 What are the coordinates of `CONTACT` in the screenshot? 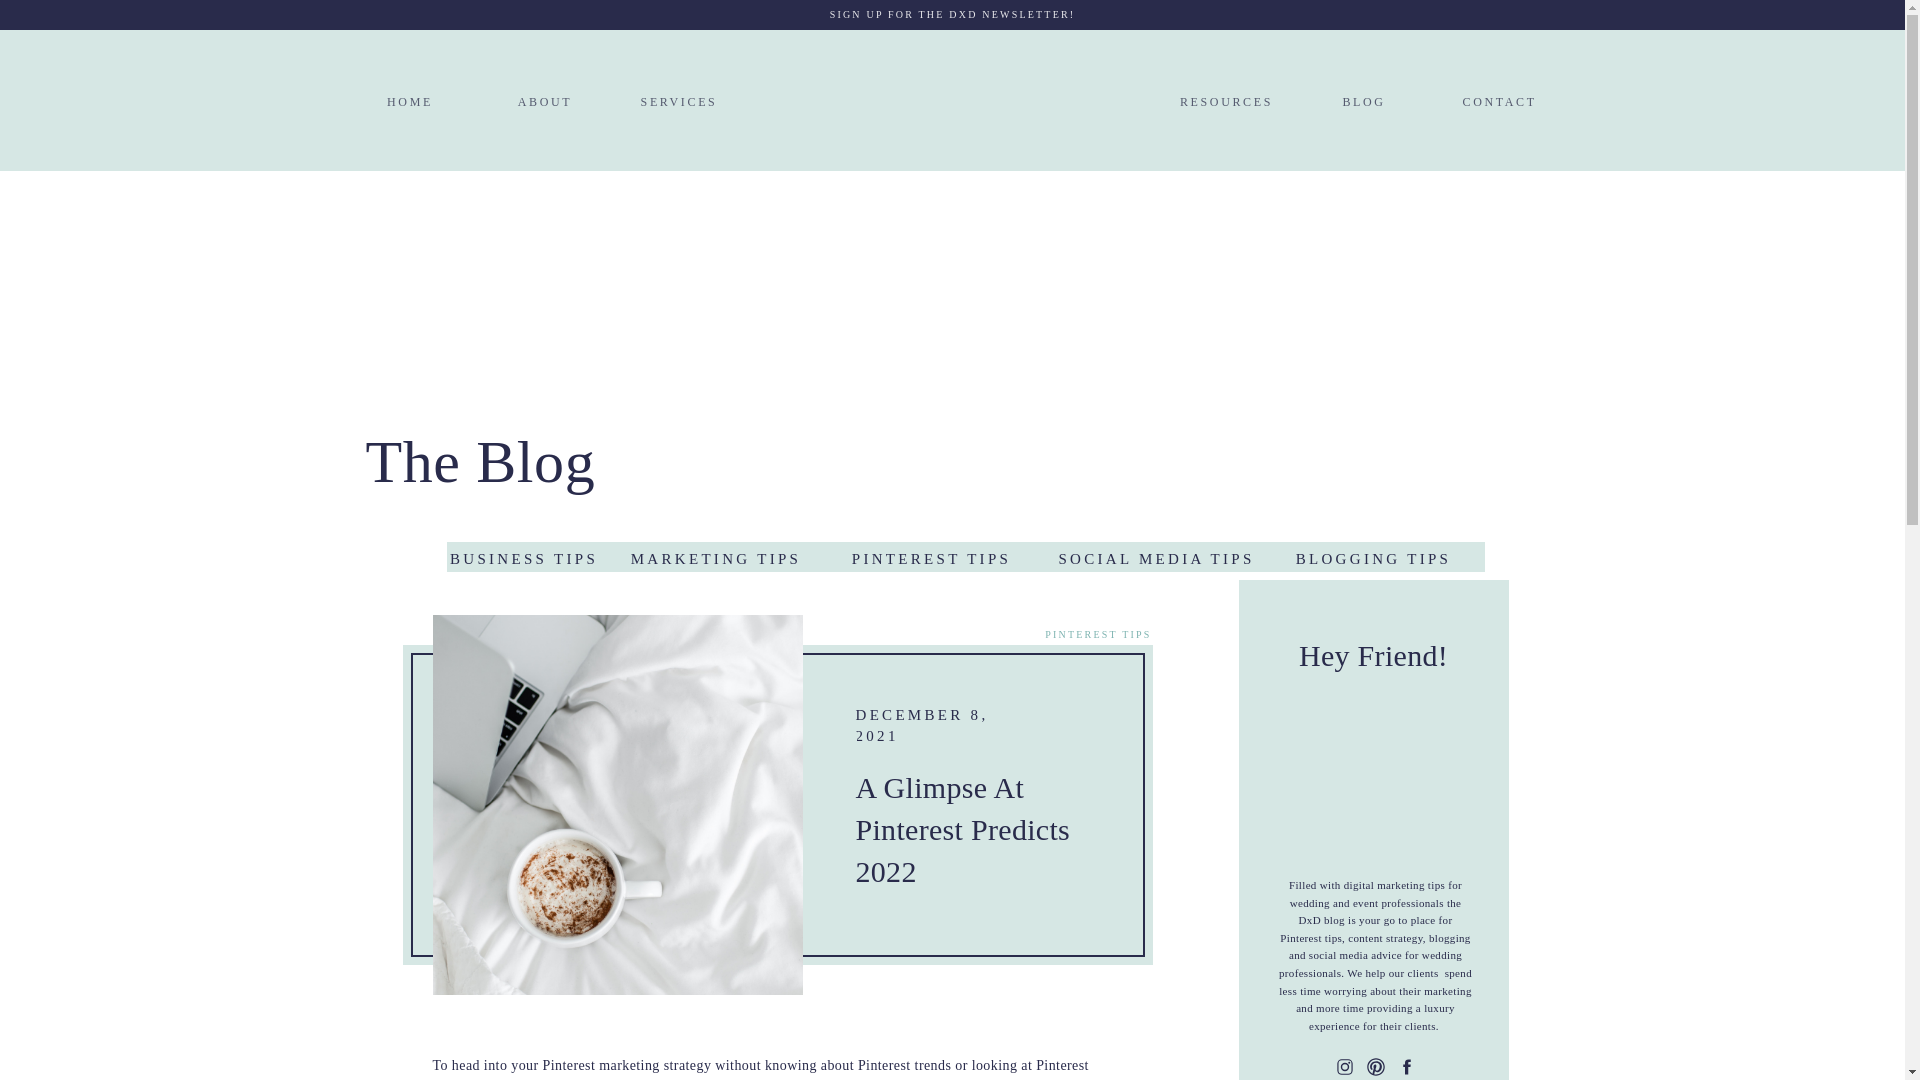 It's located at (1492, 100).